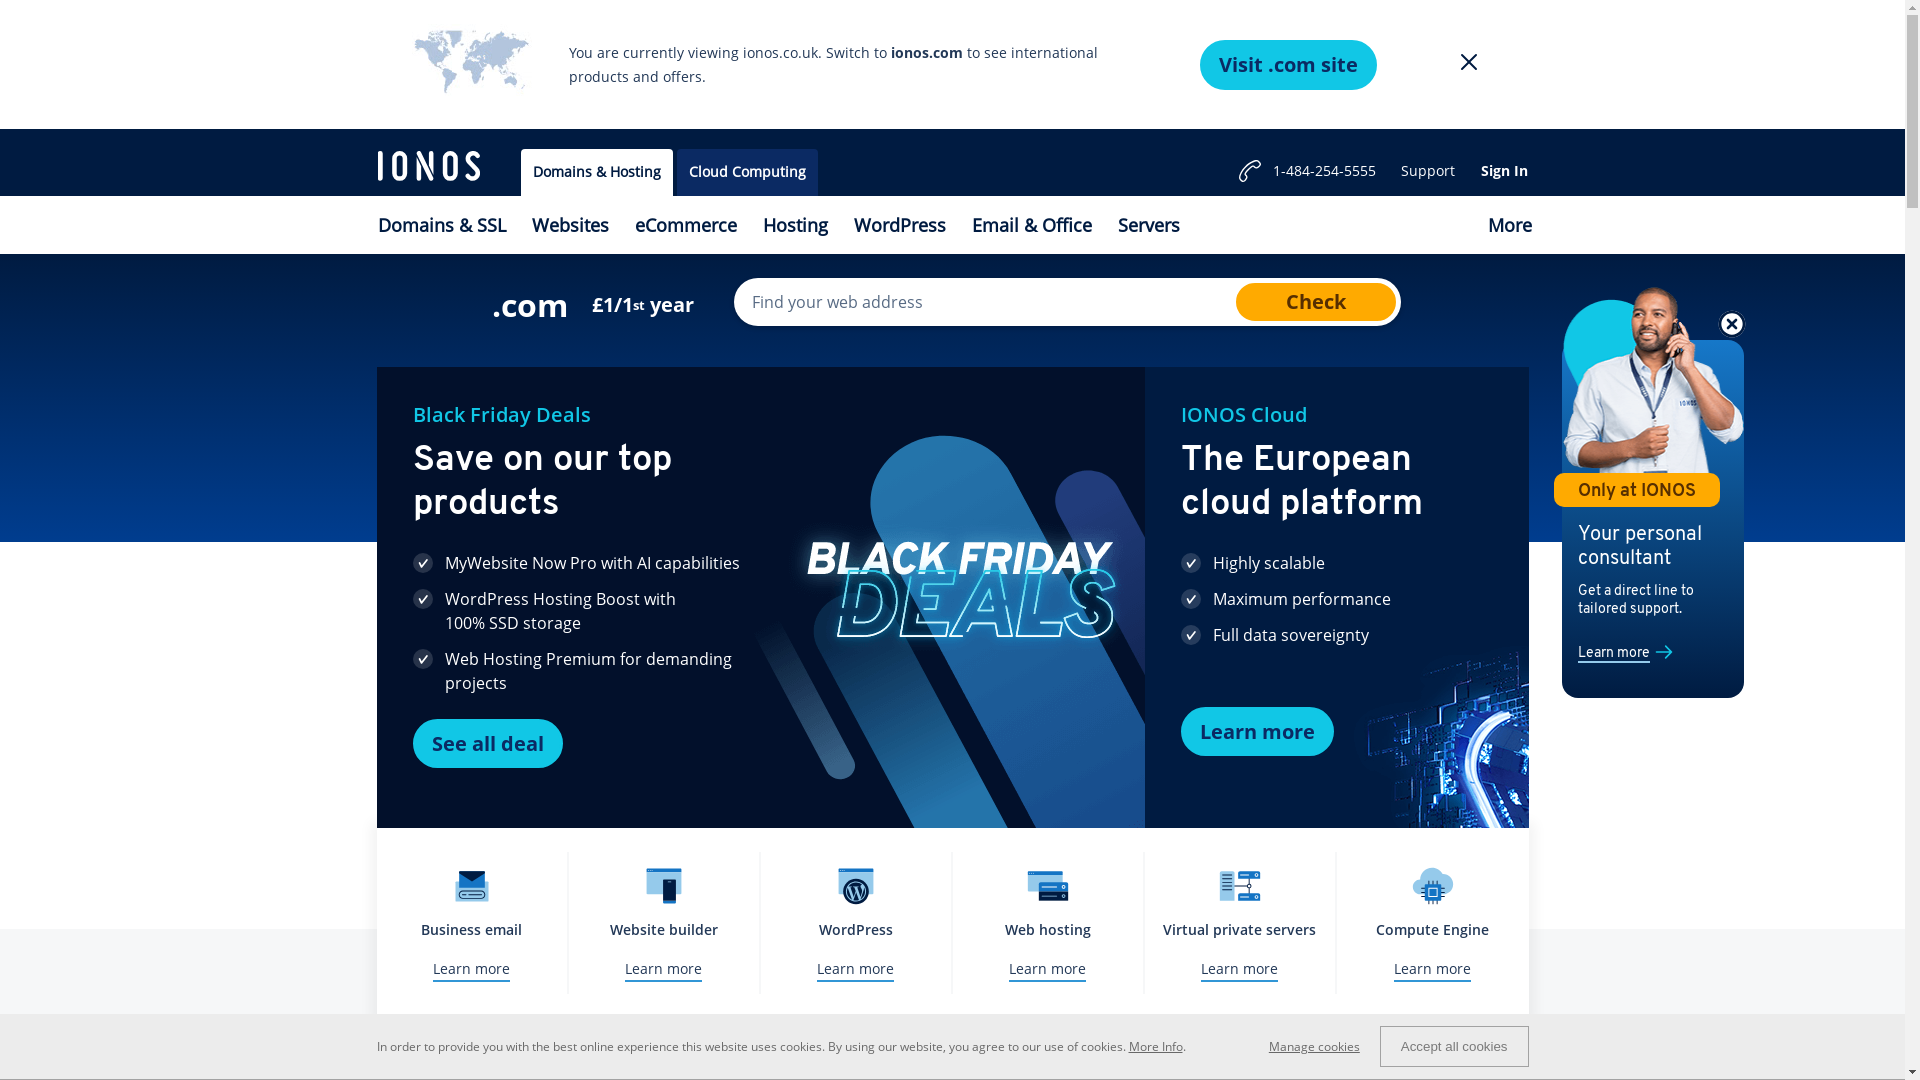 The width and height of the screenshot is (1920, 1080). What do you see at coordinates (487, 744) in the screenshot?
I see `See all deal` at bounding box center [487, 744].